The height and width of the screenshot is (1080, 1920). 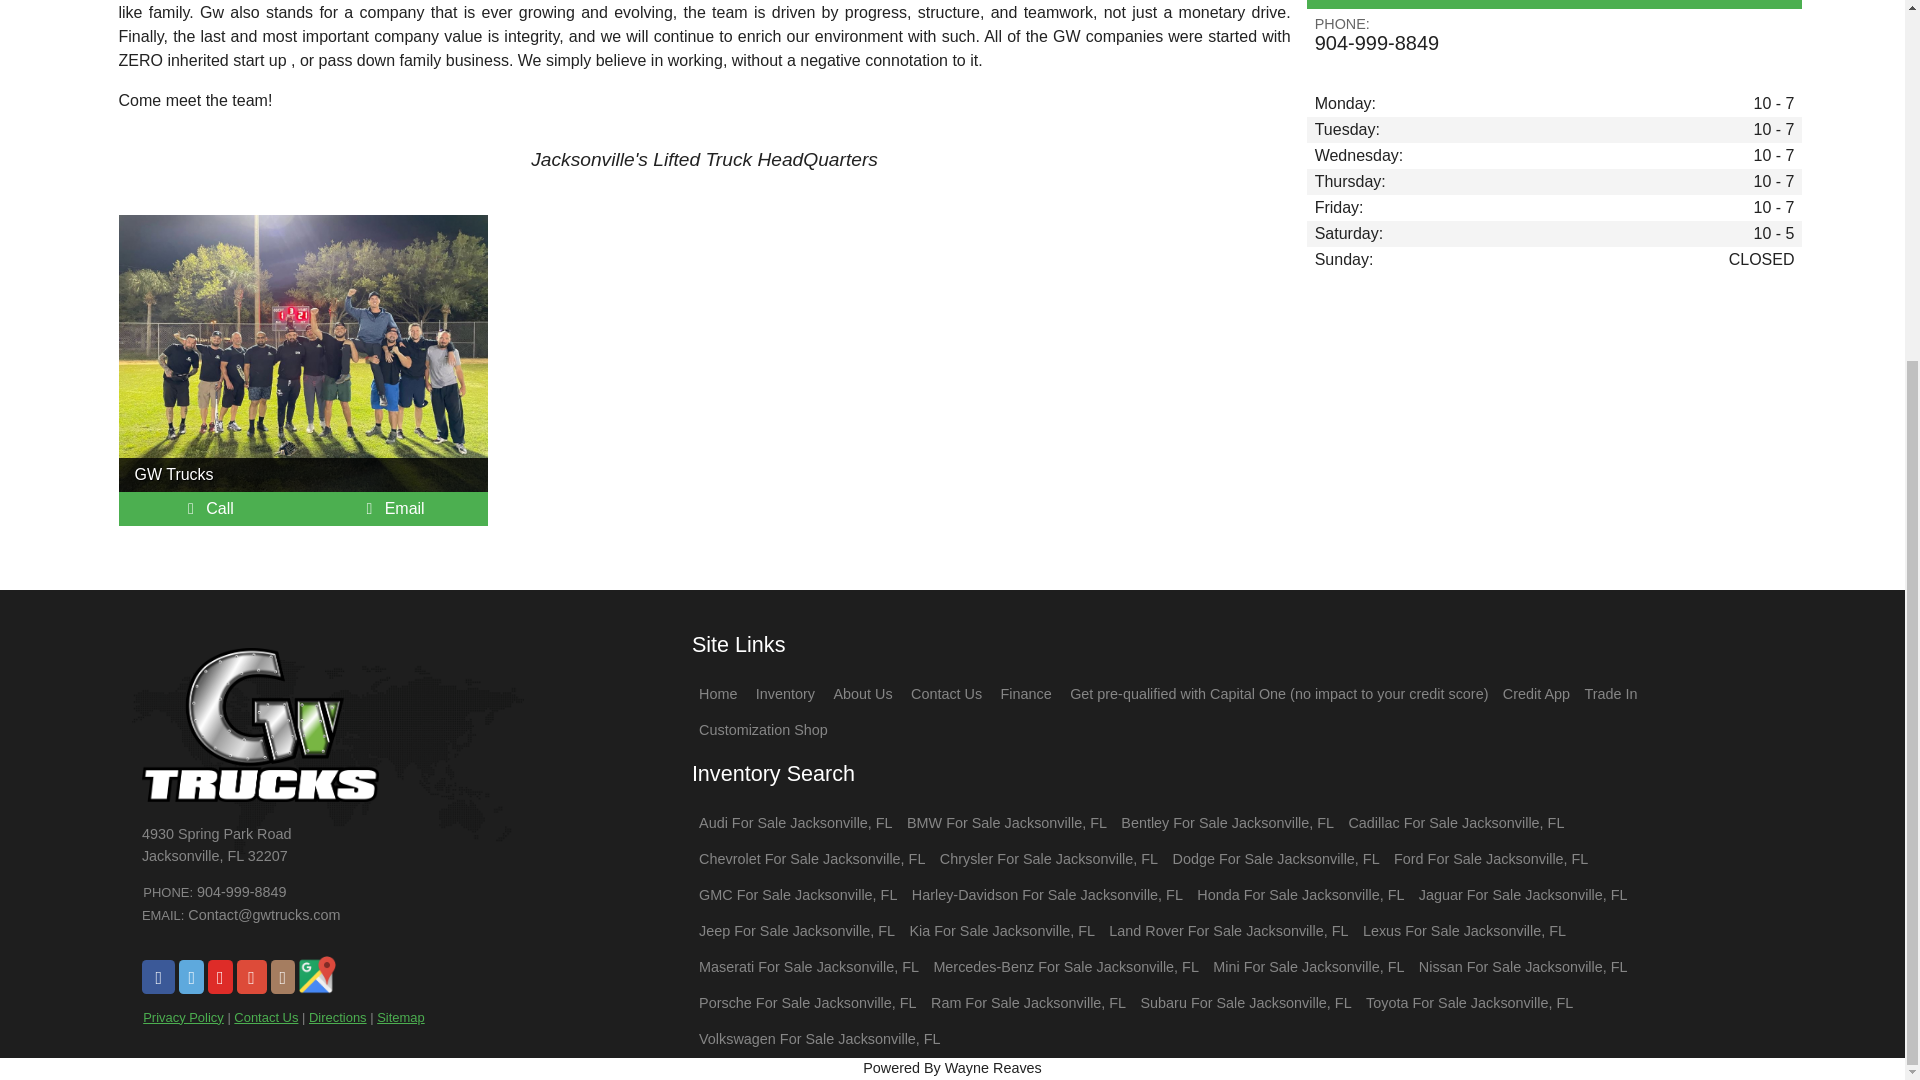 I want to click on Kia For Sale Jacksonville, FL, so click(x=1001, y=930).